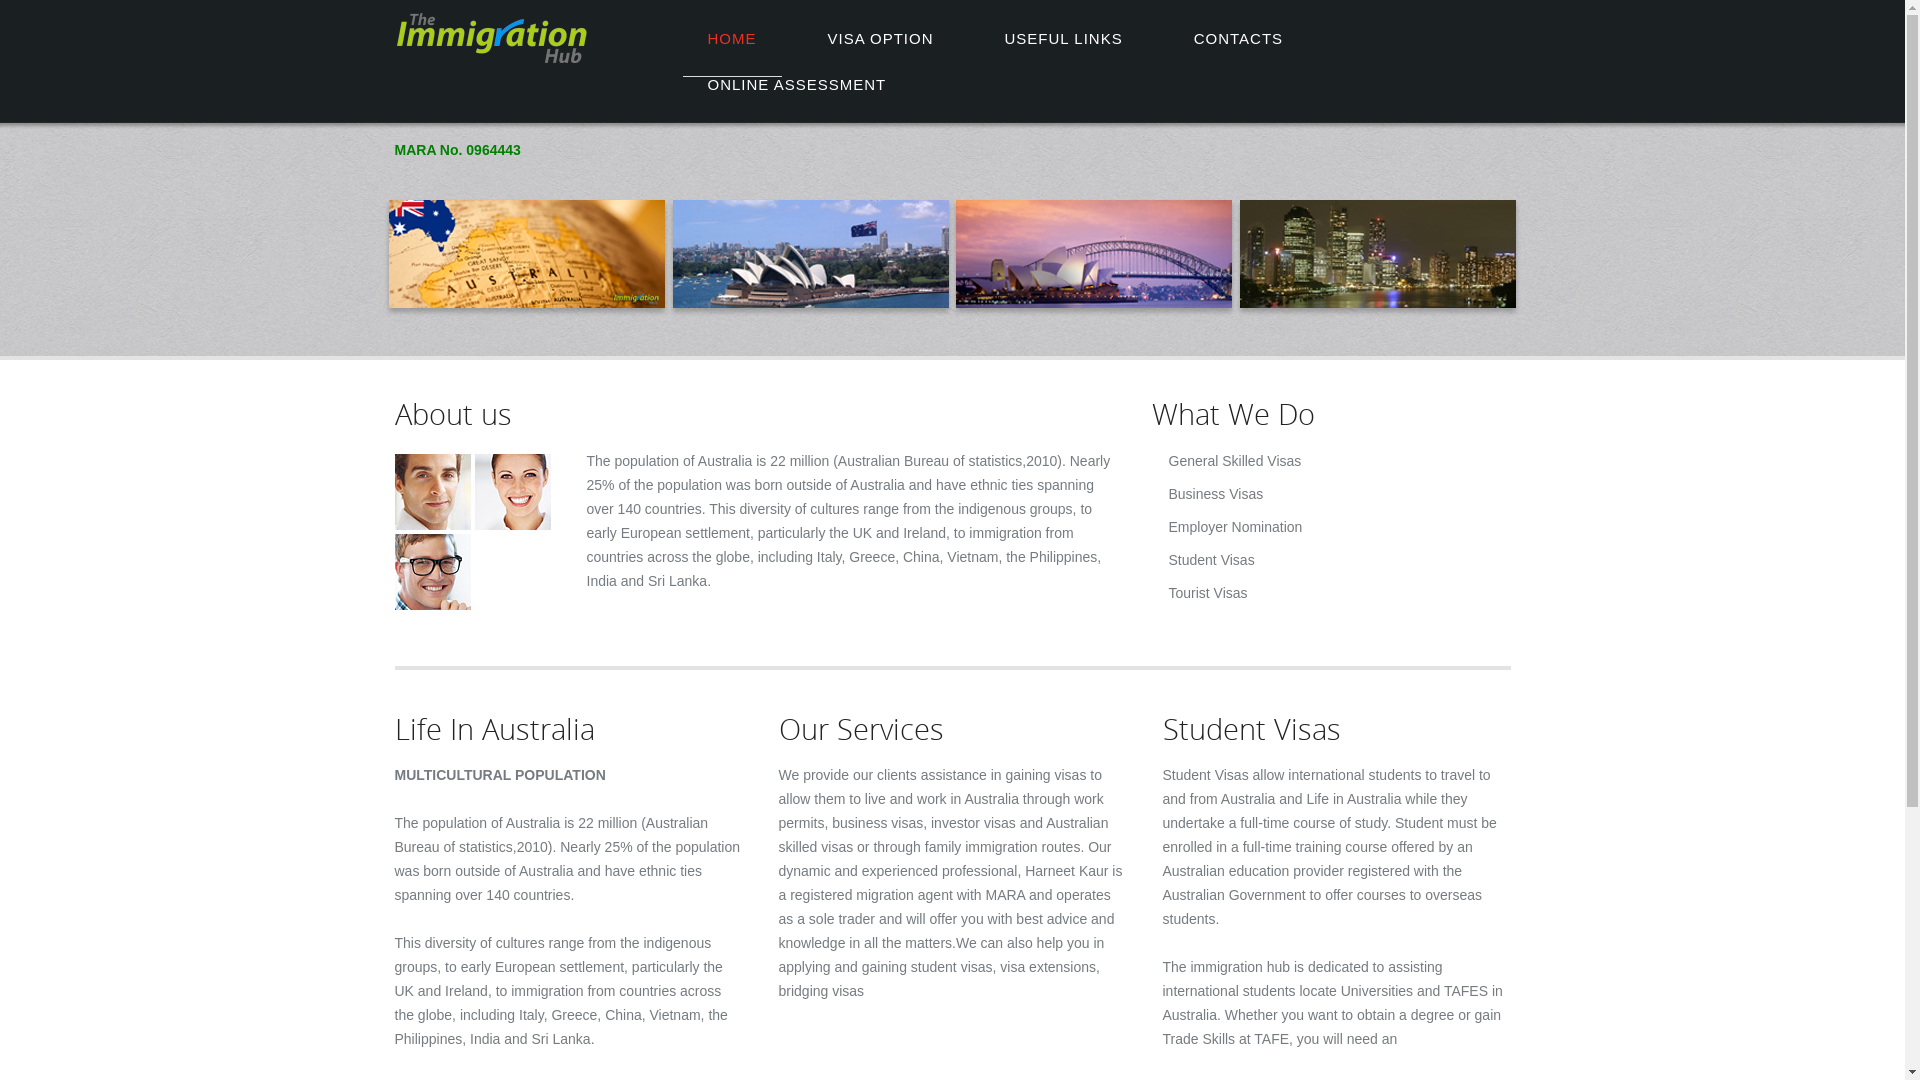 The image size is (1920, 1080). What do you see at coordinates (796, 100) in the screenshot?
I see `ONLINE ASSESSMENT` at bounding box center [796, 100].